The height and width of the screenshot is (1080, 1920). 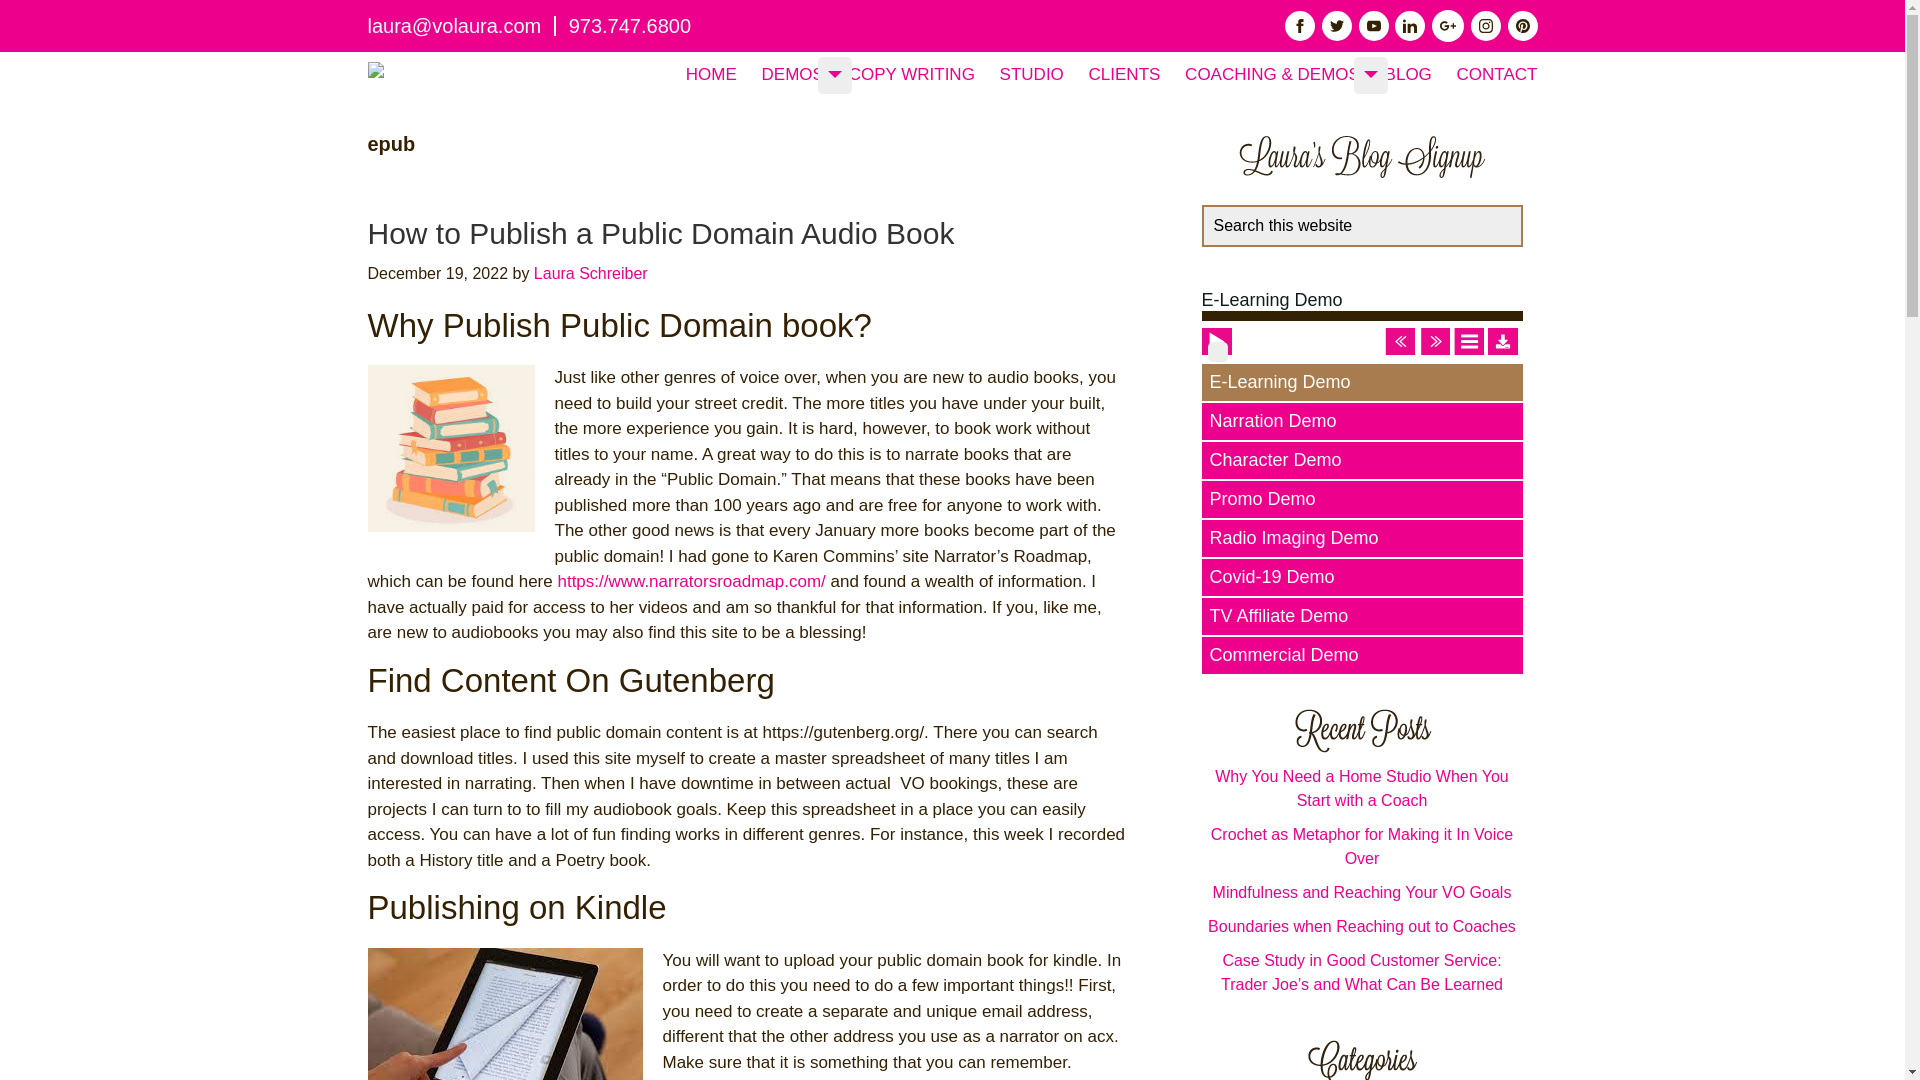 I want to click on Search, so click(x=1530, y=216).